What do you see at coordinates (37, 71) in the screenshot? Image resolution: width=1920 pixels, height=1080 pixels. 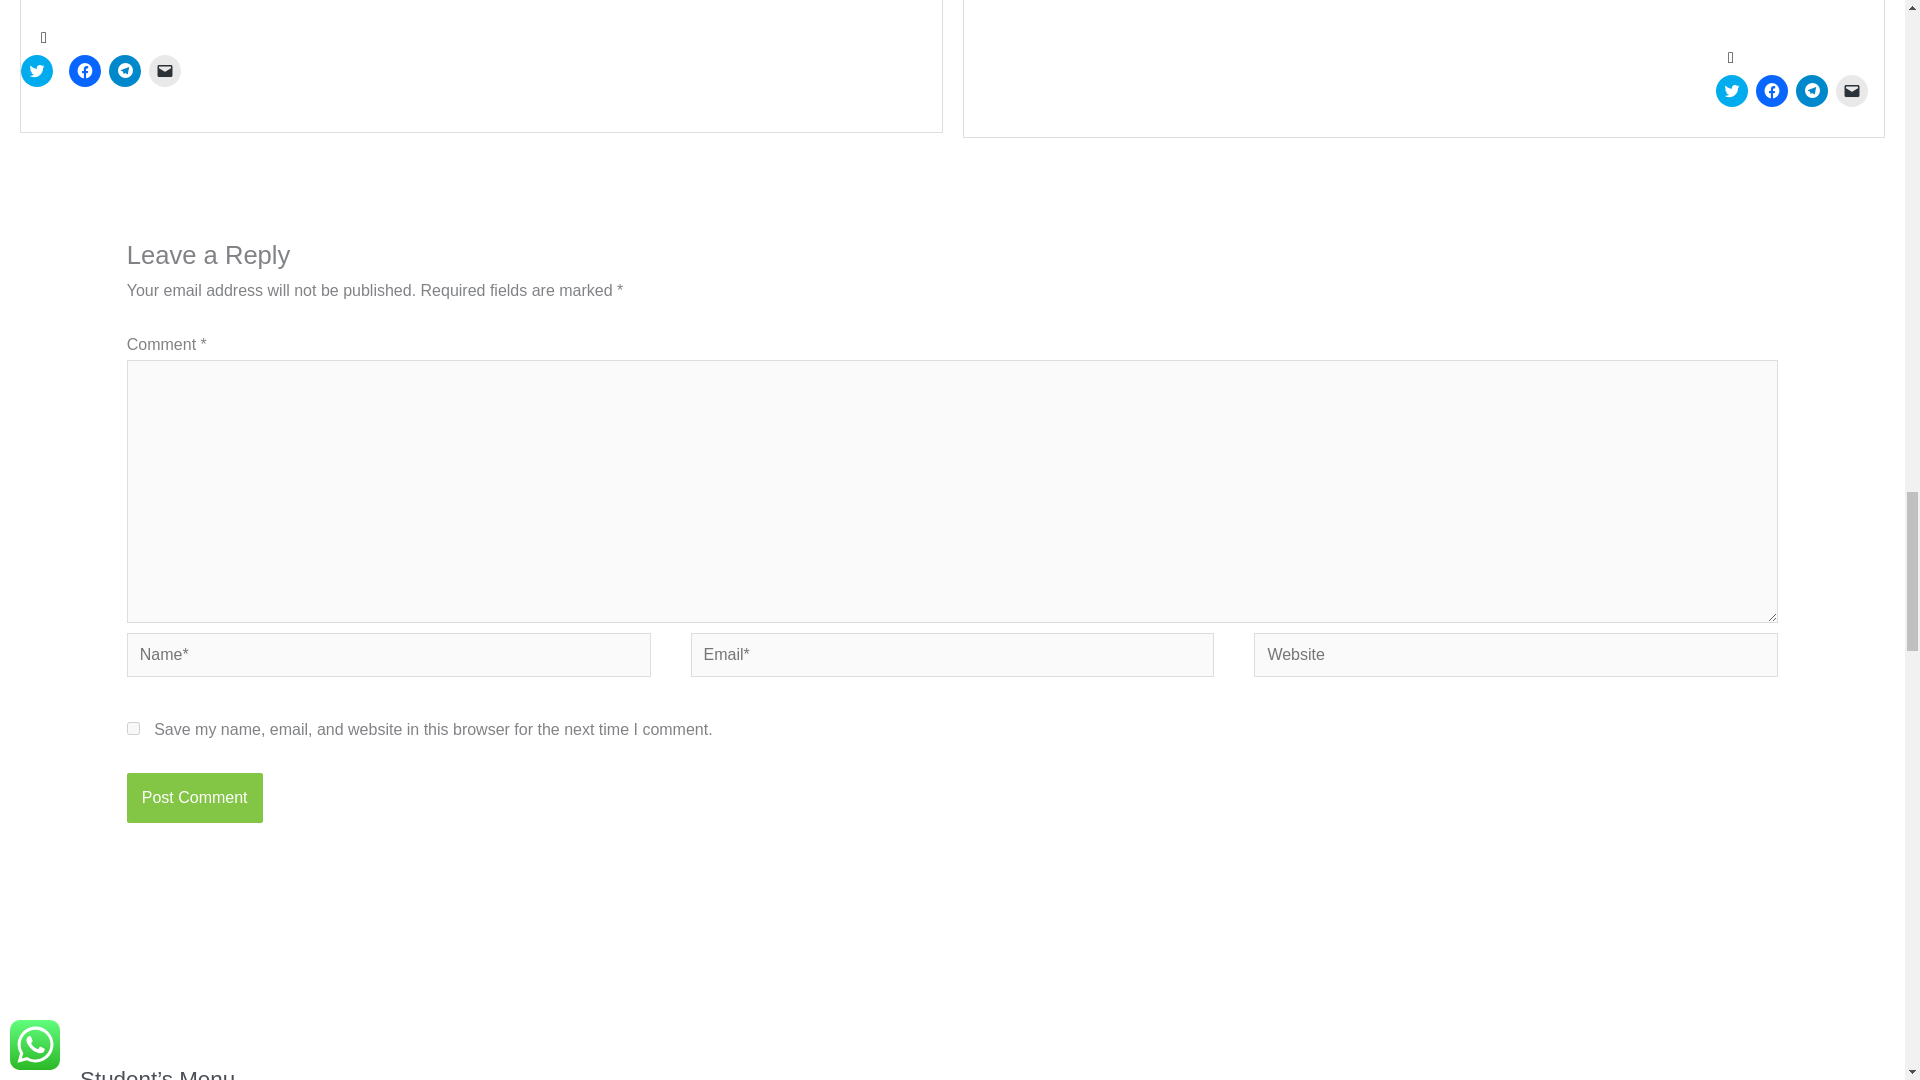 I see `Click to share on Twitter` at bounding box center [37, 71].